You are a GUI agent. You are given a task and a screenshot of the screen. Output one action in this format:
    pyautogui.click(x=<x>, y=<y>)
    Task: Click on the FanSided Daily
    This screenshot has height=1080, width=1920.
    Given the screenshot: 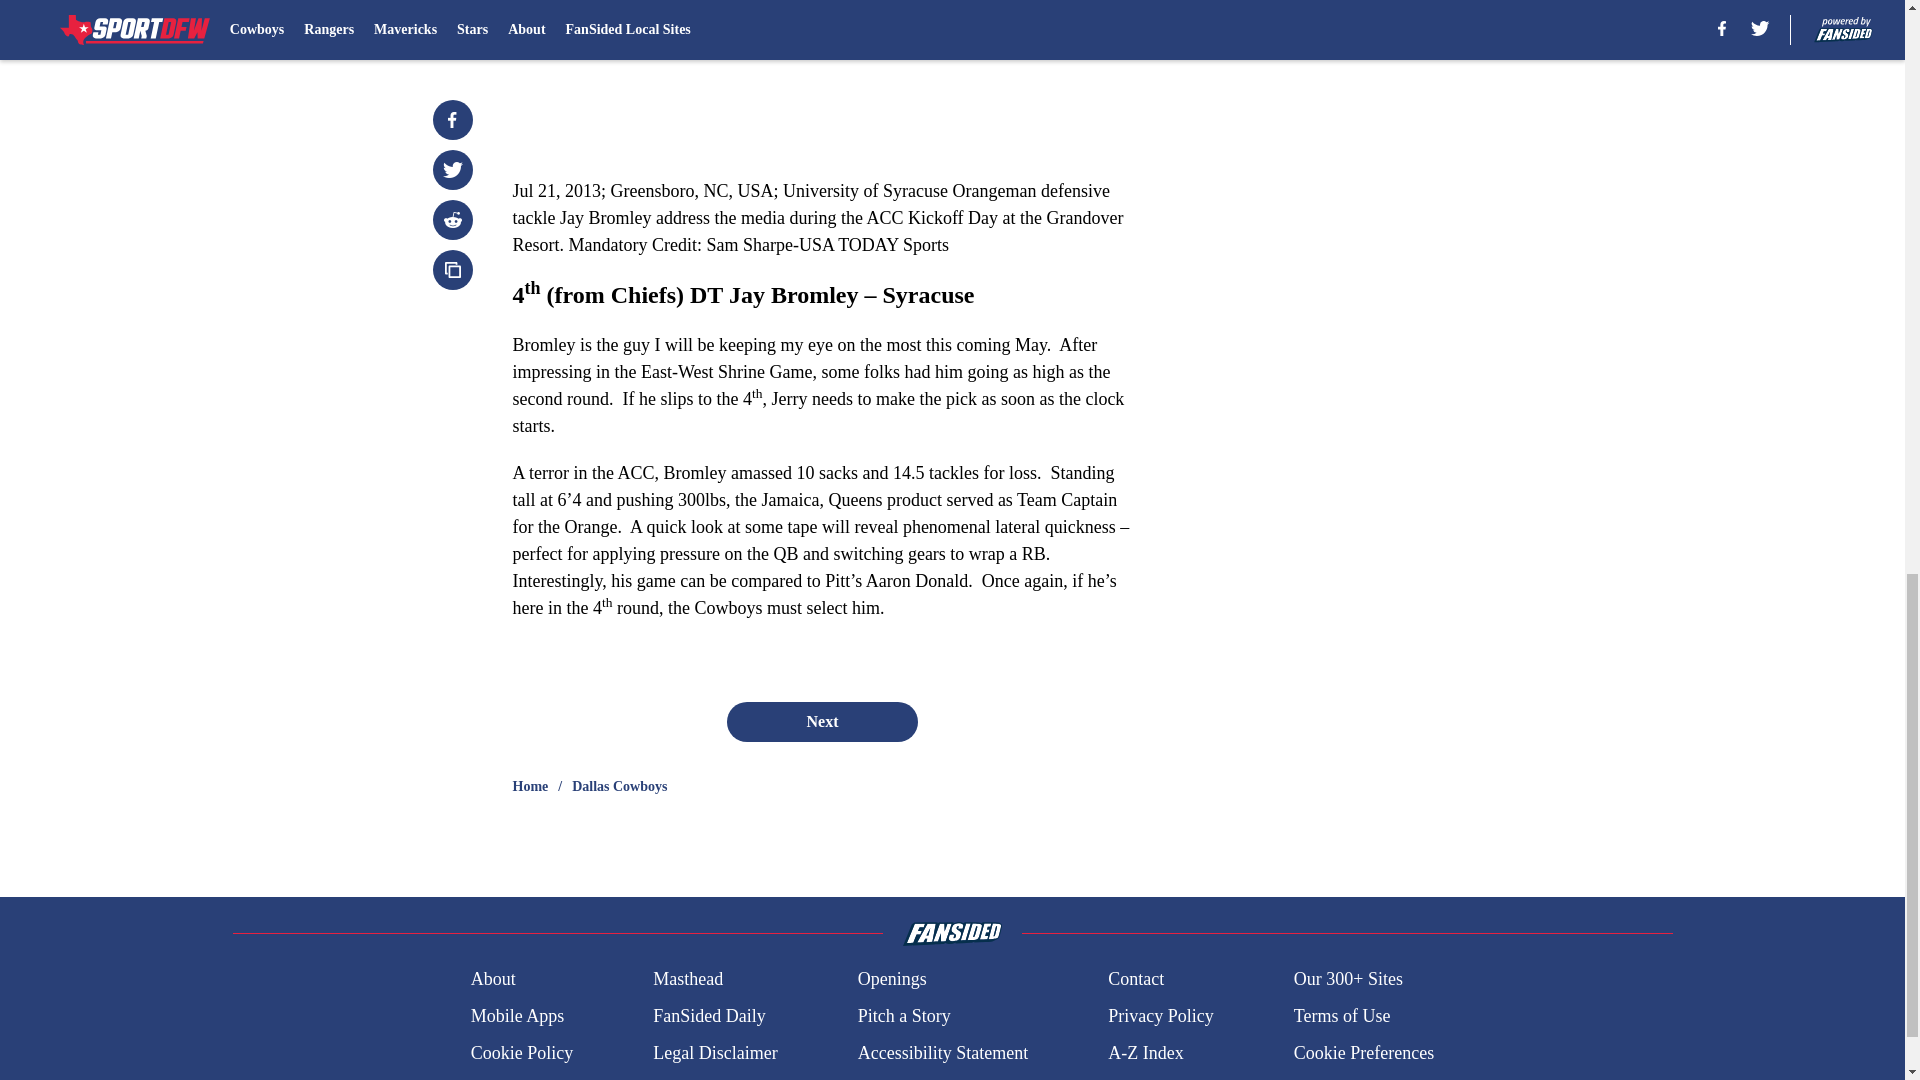 What is the action you would take?
    pyautogui.click(x=709, y=1016)
    